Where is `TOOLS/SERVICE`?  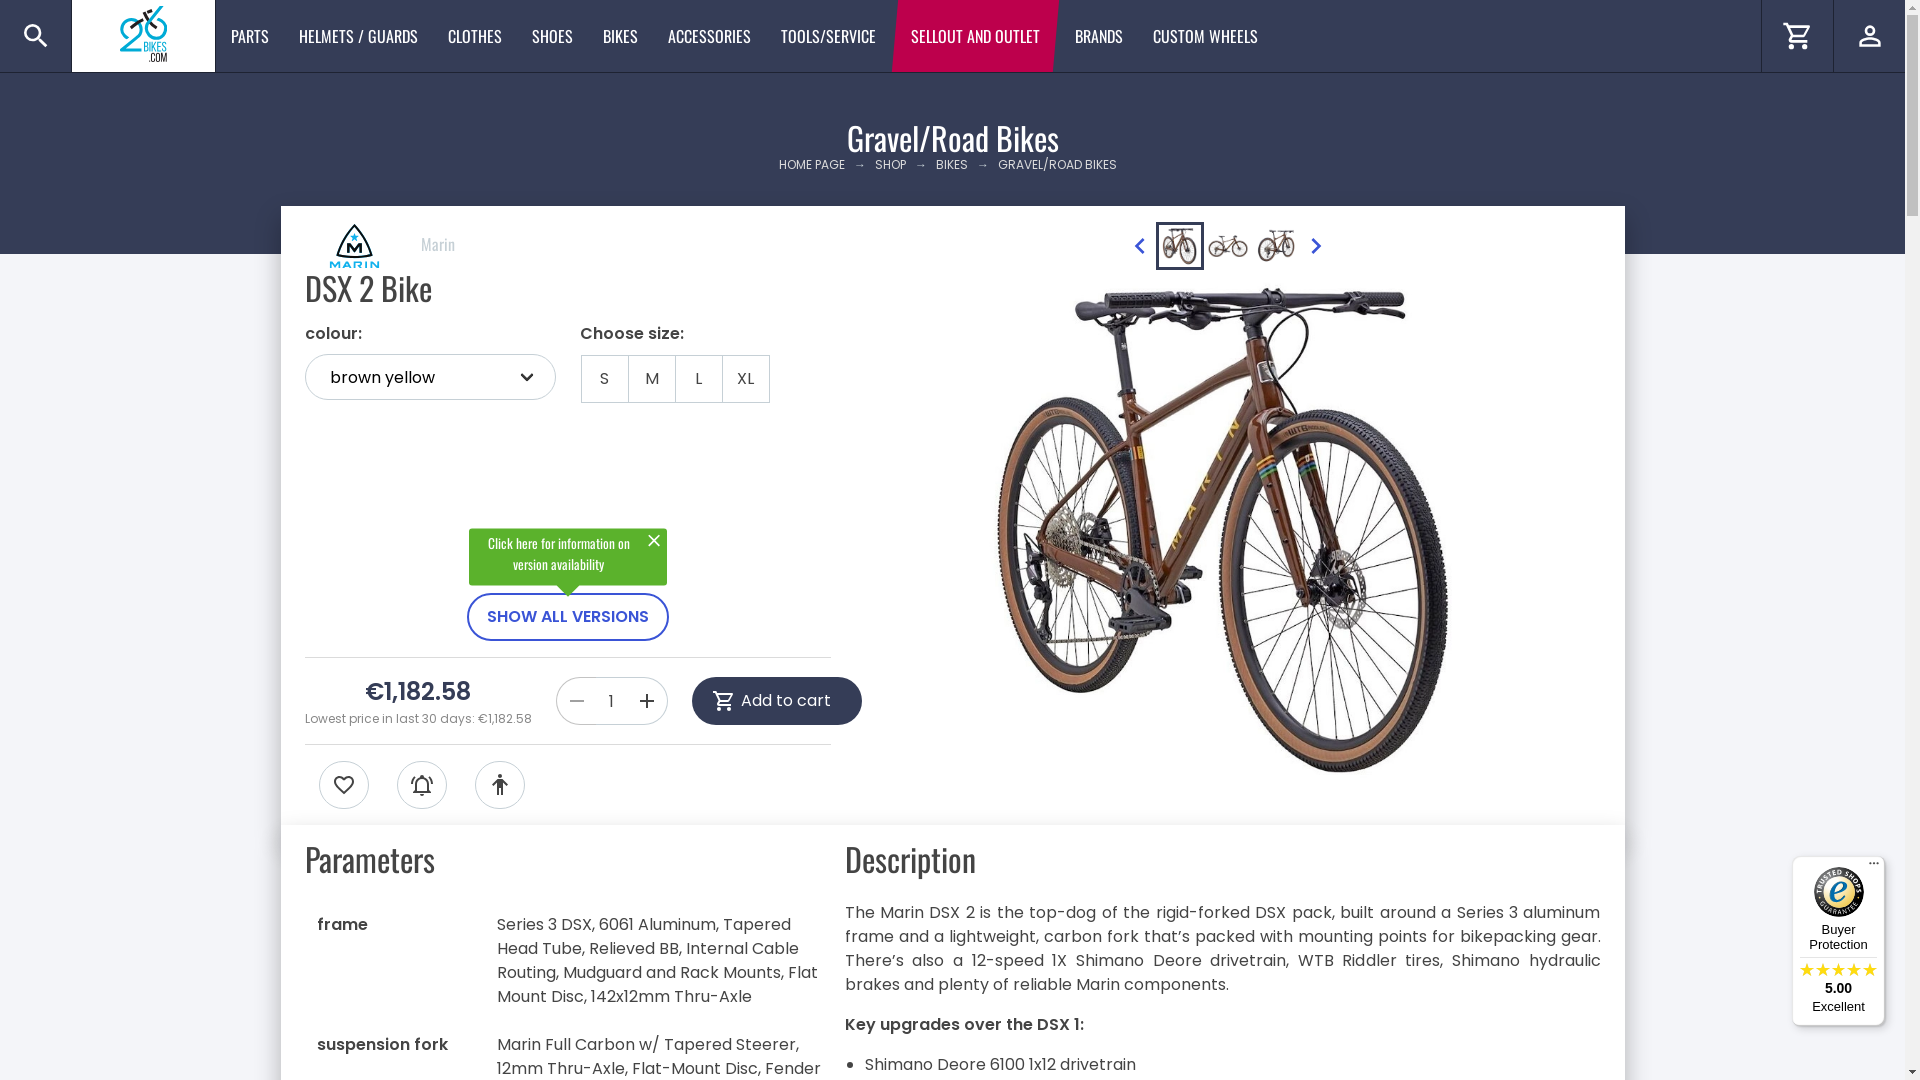 TOOLS/SERVICE is located at coordinates (828, 36).